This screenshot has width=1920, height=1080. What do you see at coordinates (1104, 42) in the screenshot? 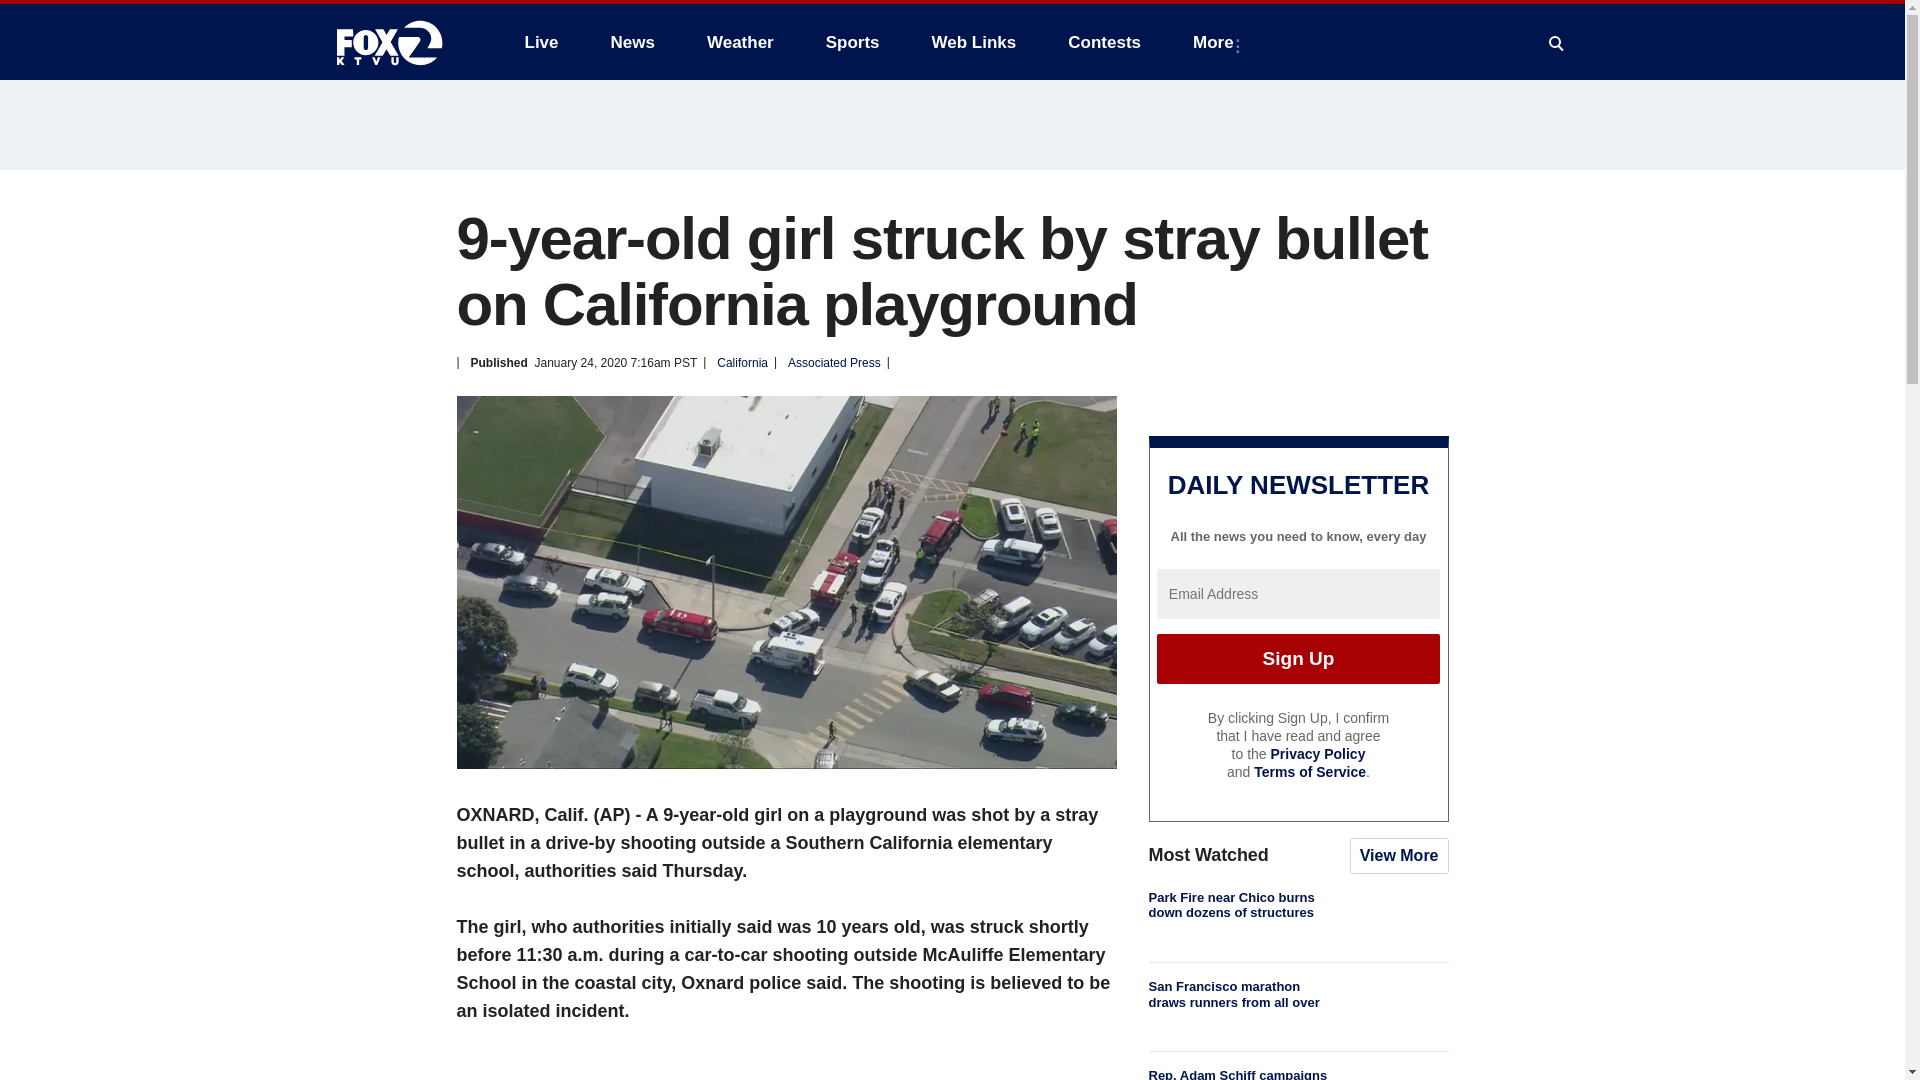
I see `Contests` at bounding box center [1104, 42].